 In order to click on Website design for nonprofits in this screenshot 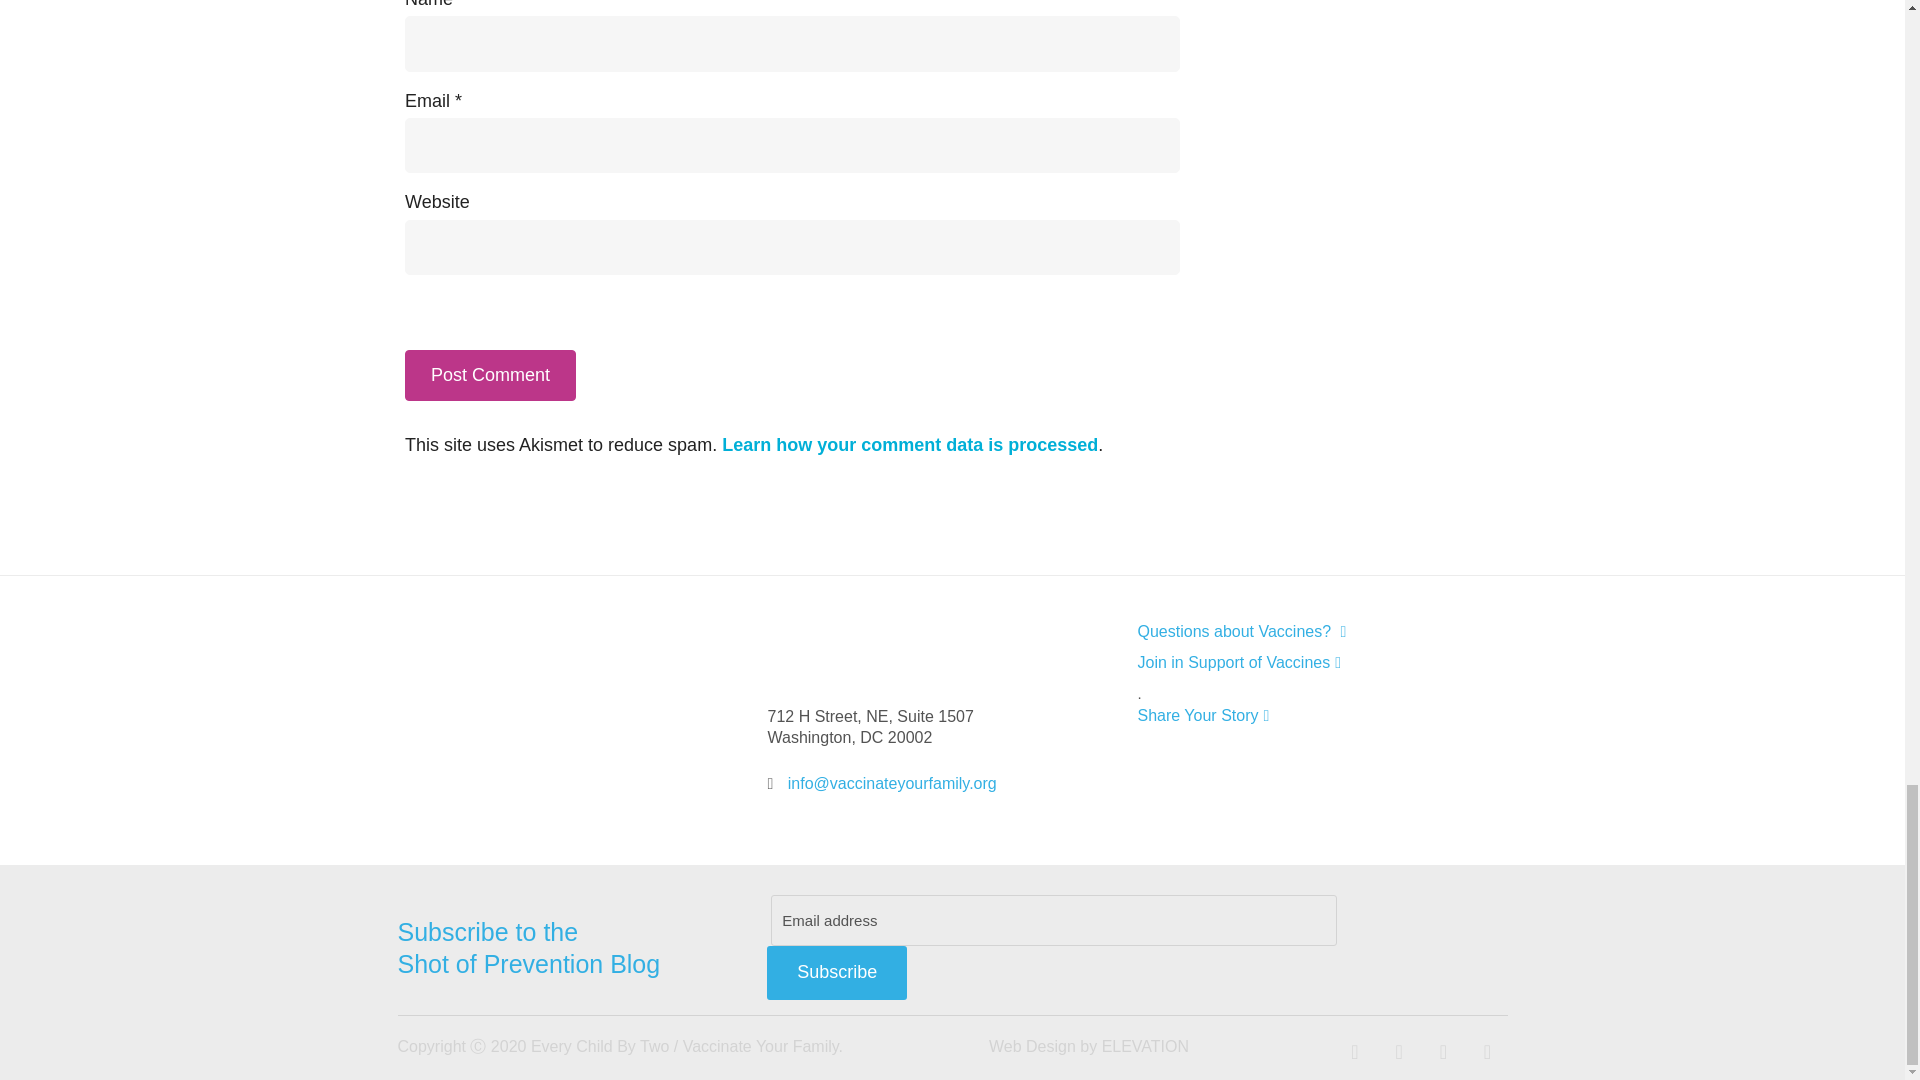, I will do `click(1032, 1046)`.